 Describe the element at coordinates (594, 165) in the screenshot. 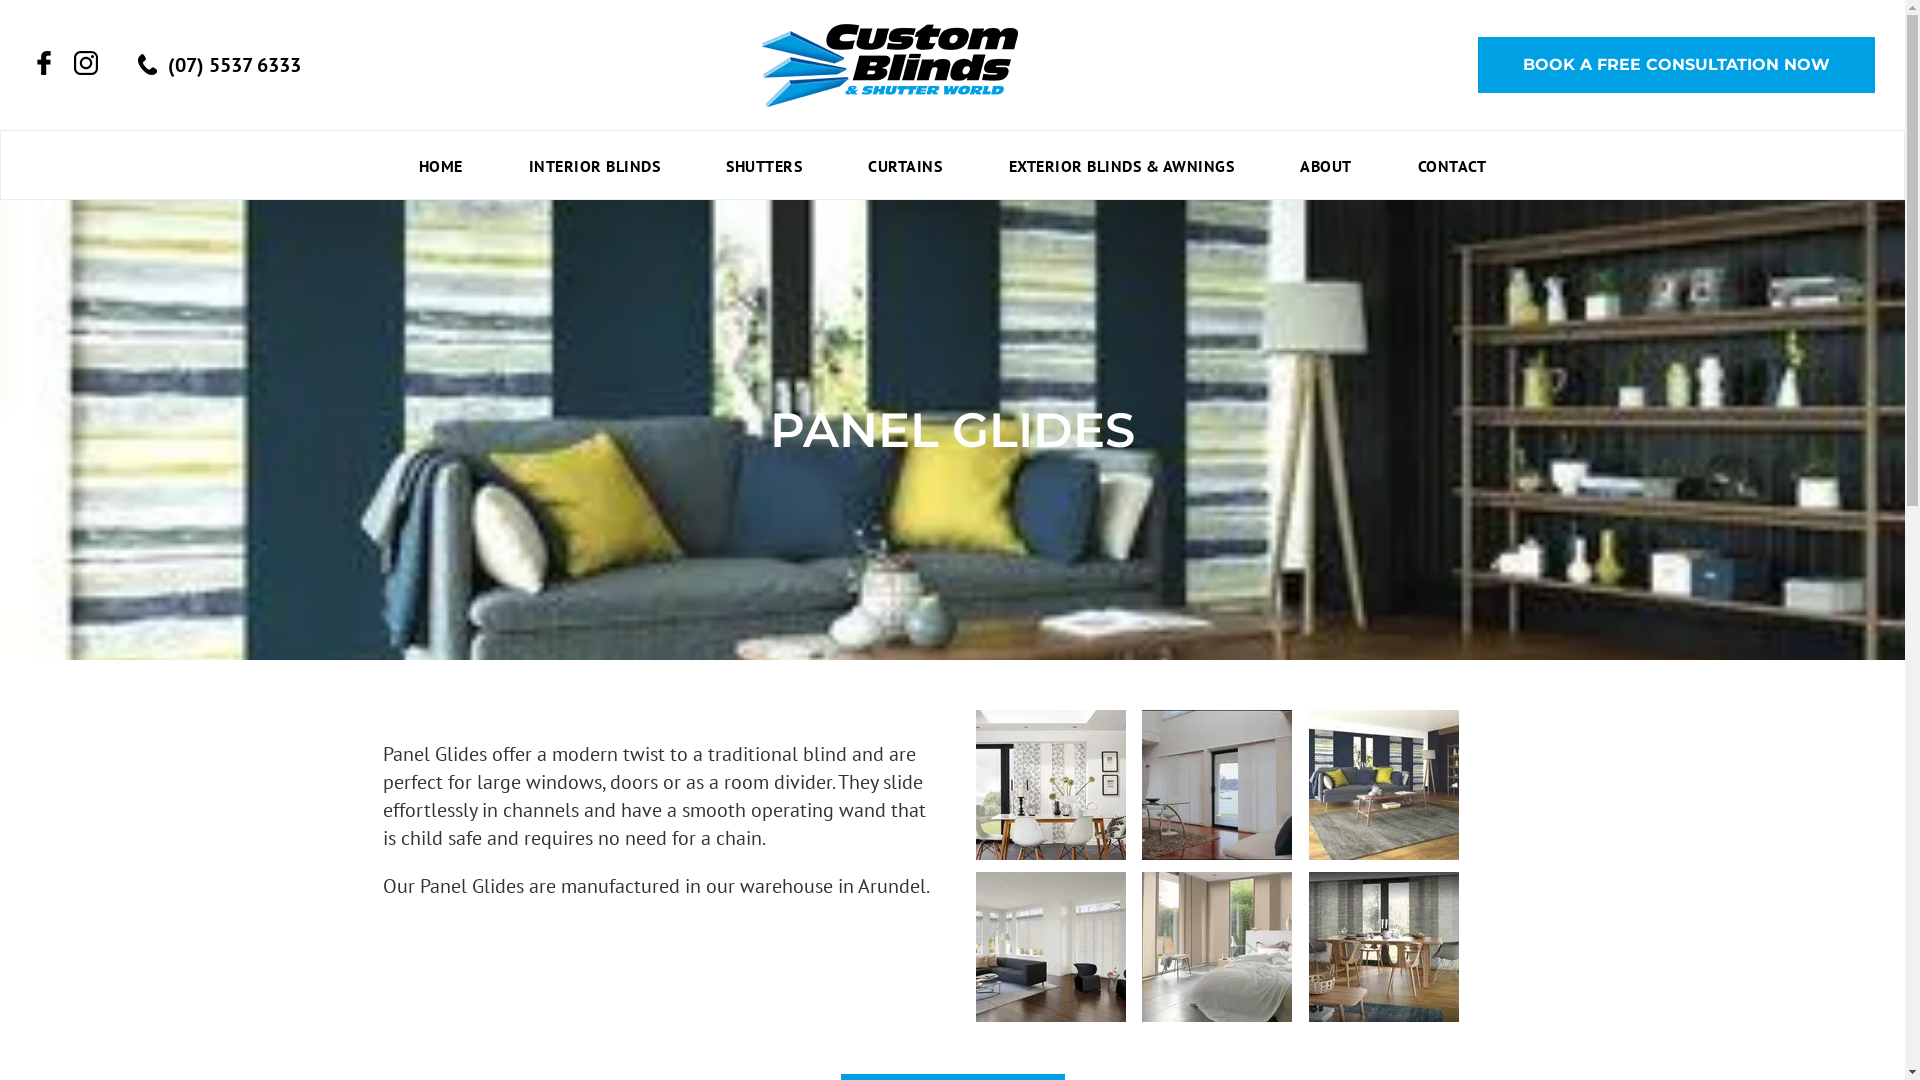

I see `INTERIOR BLINDS` at that location.